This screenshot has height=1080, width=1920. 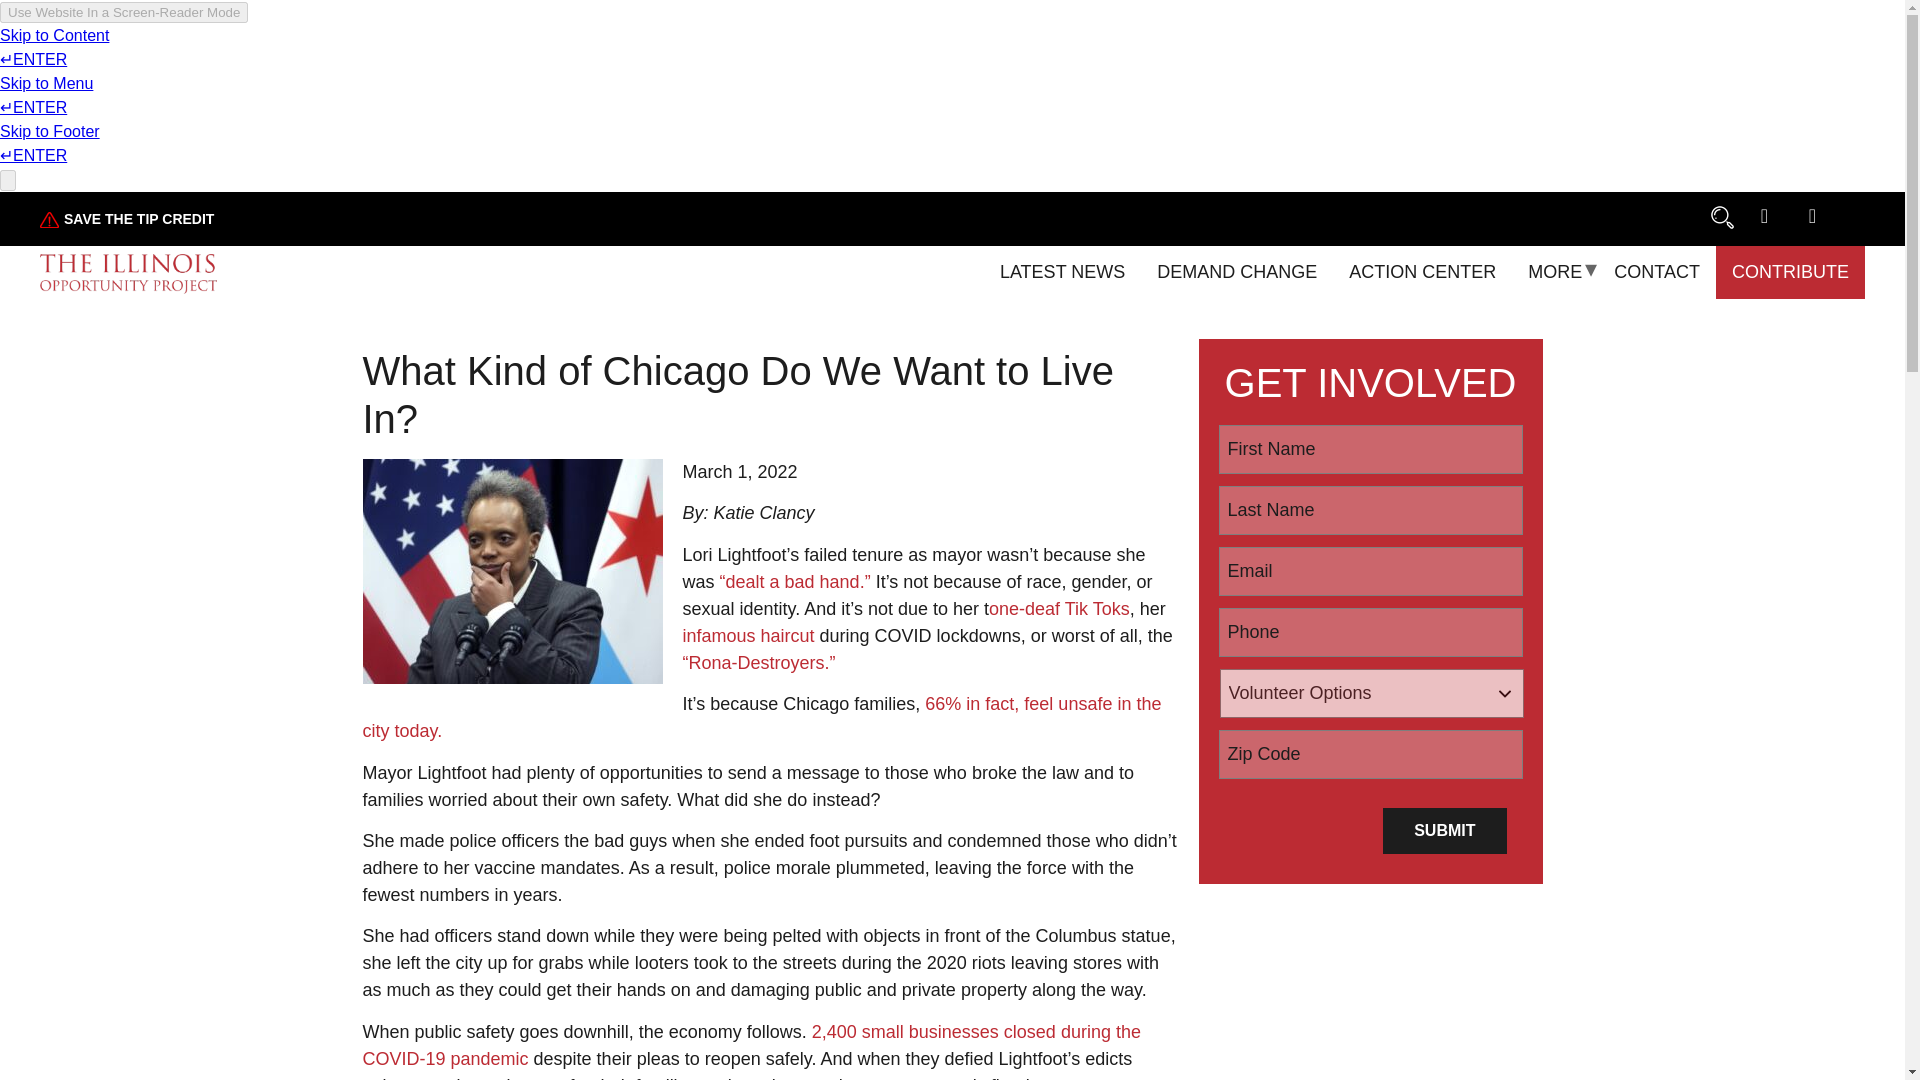 I want to click on Submit, so click(x=1444, y=830).